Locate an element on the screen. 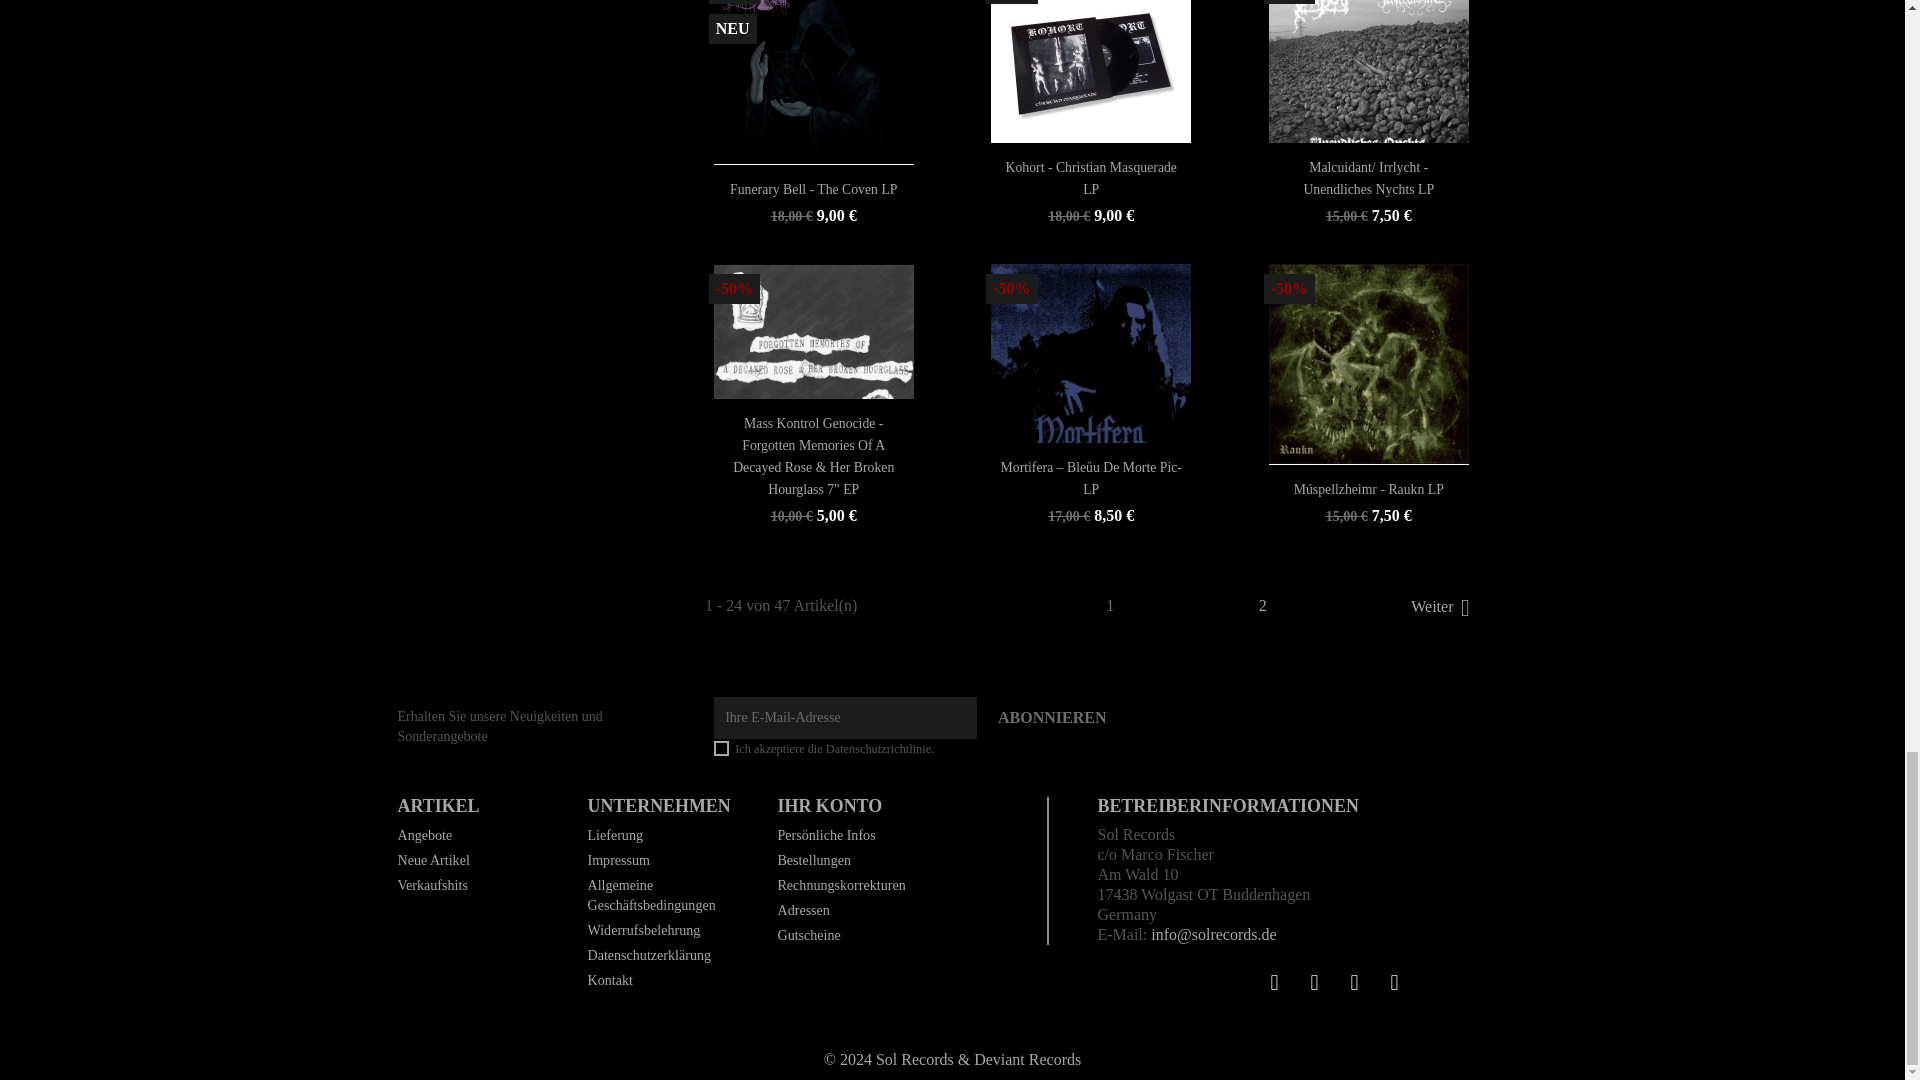 Image resolution: width=1920 pixels, height=1080 pixels. Gutscheine is located at coordinates (808, 934).